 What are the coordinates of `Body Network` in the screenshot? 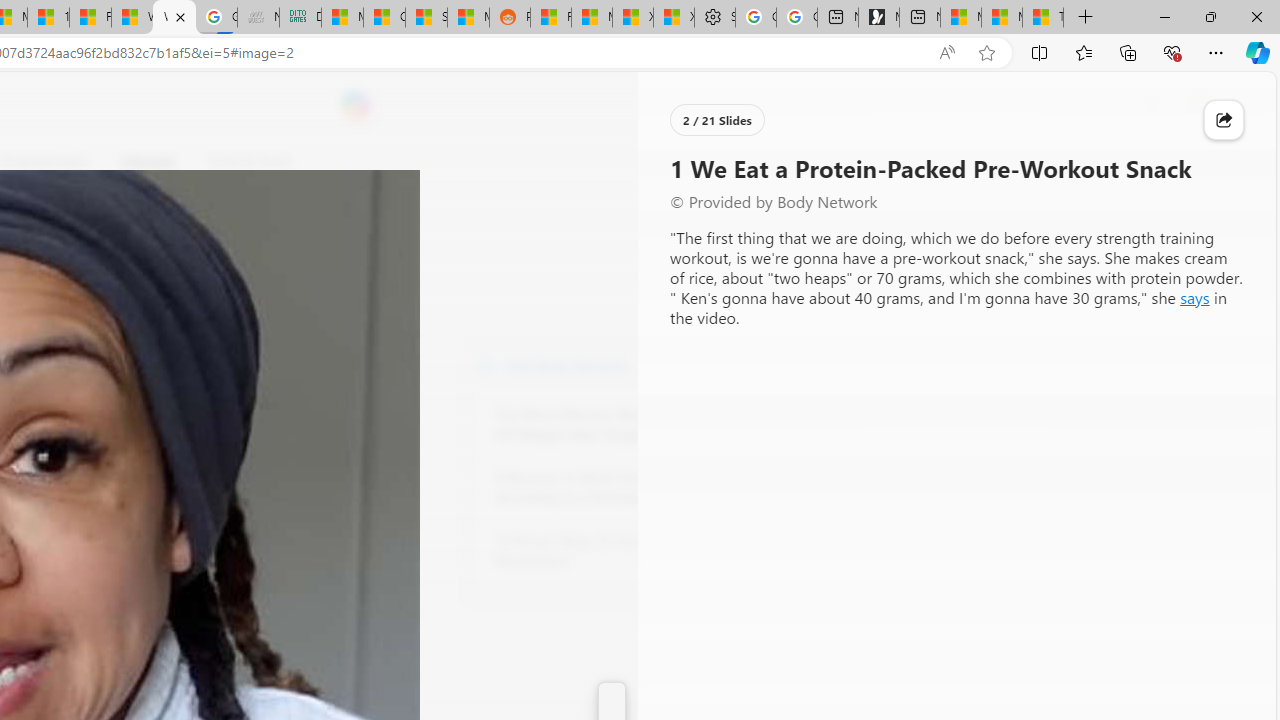 It's located at (486, 364).